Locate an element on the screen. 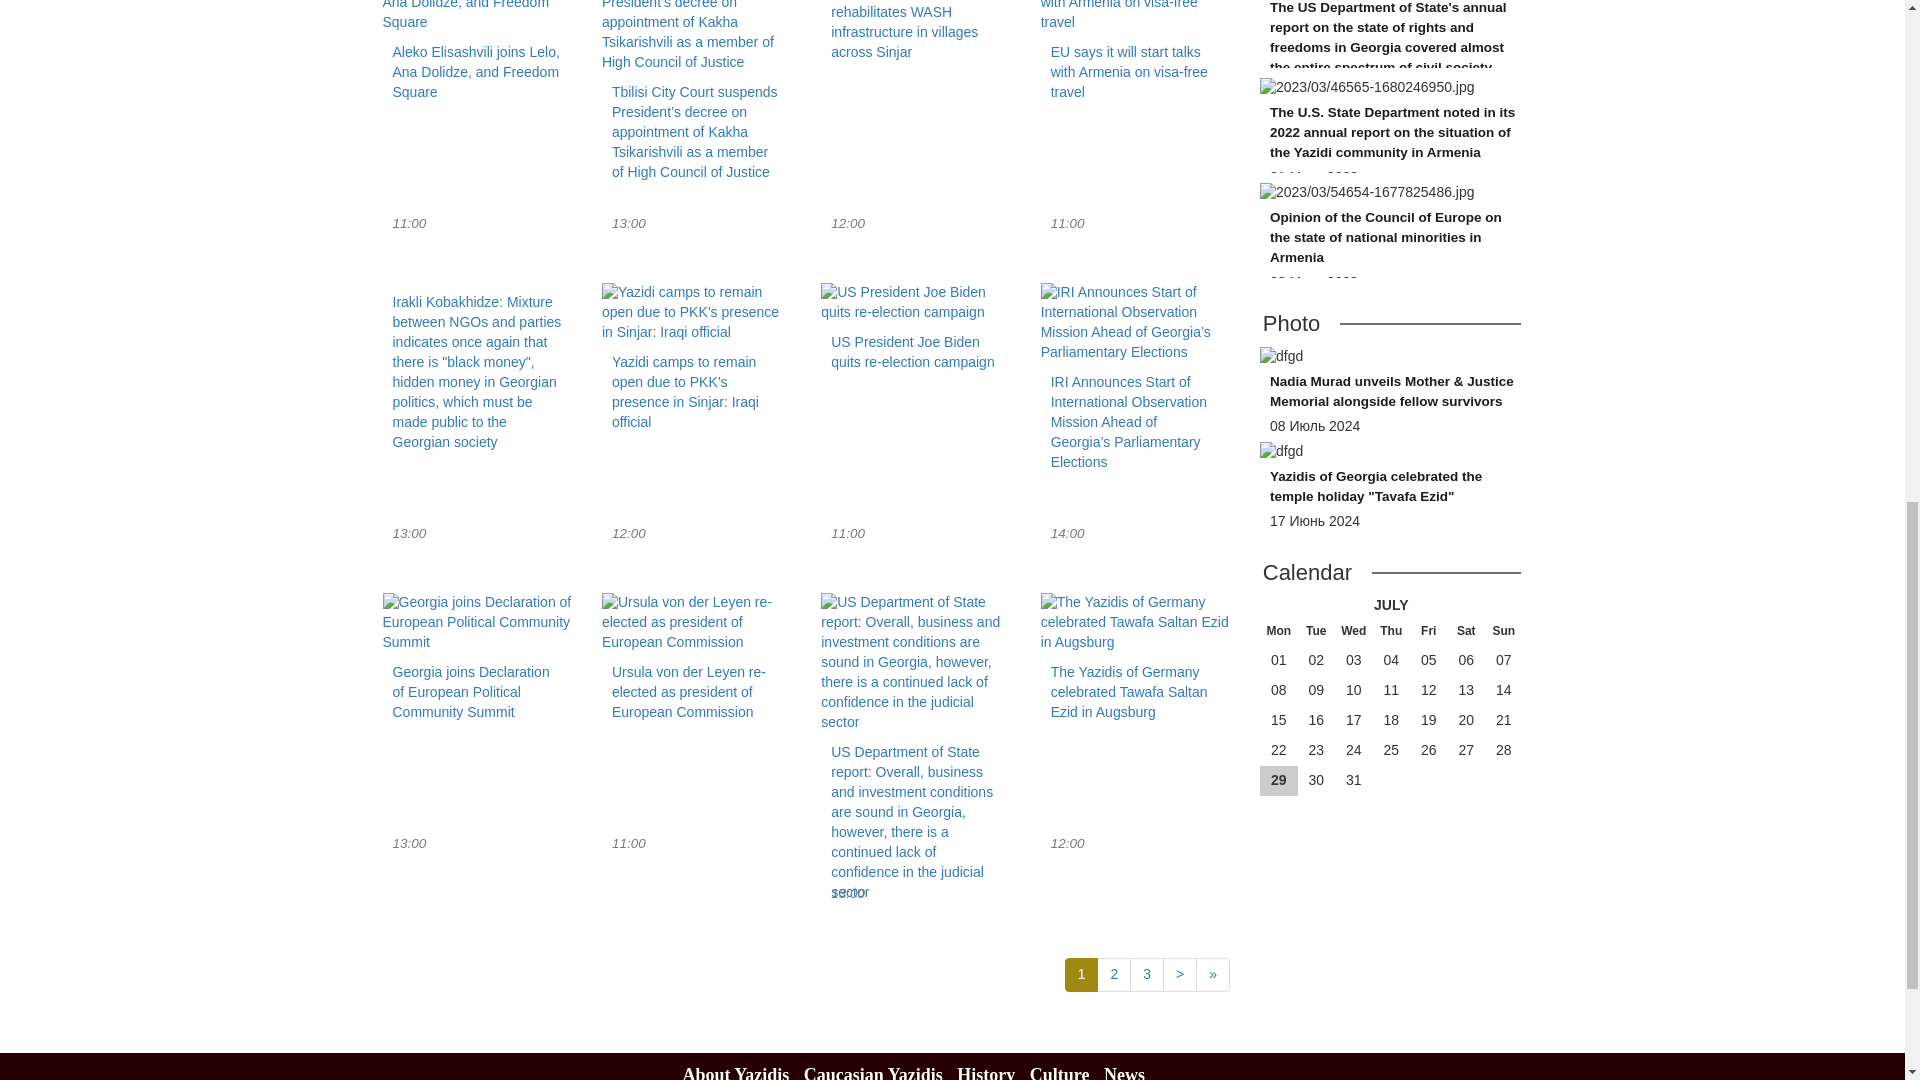 This screenshot has height=1080, width=1920. Next is located at coordinates (1180, 974).